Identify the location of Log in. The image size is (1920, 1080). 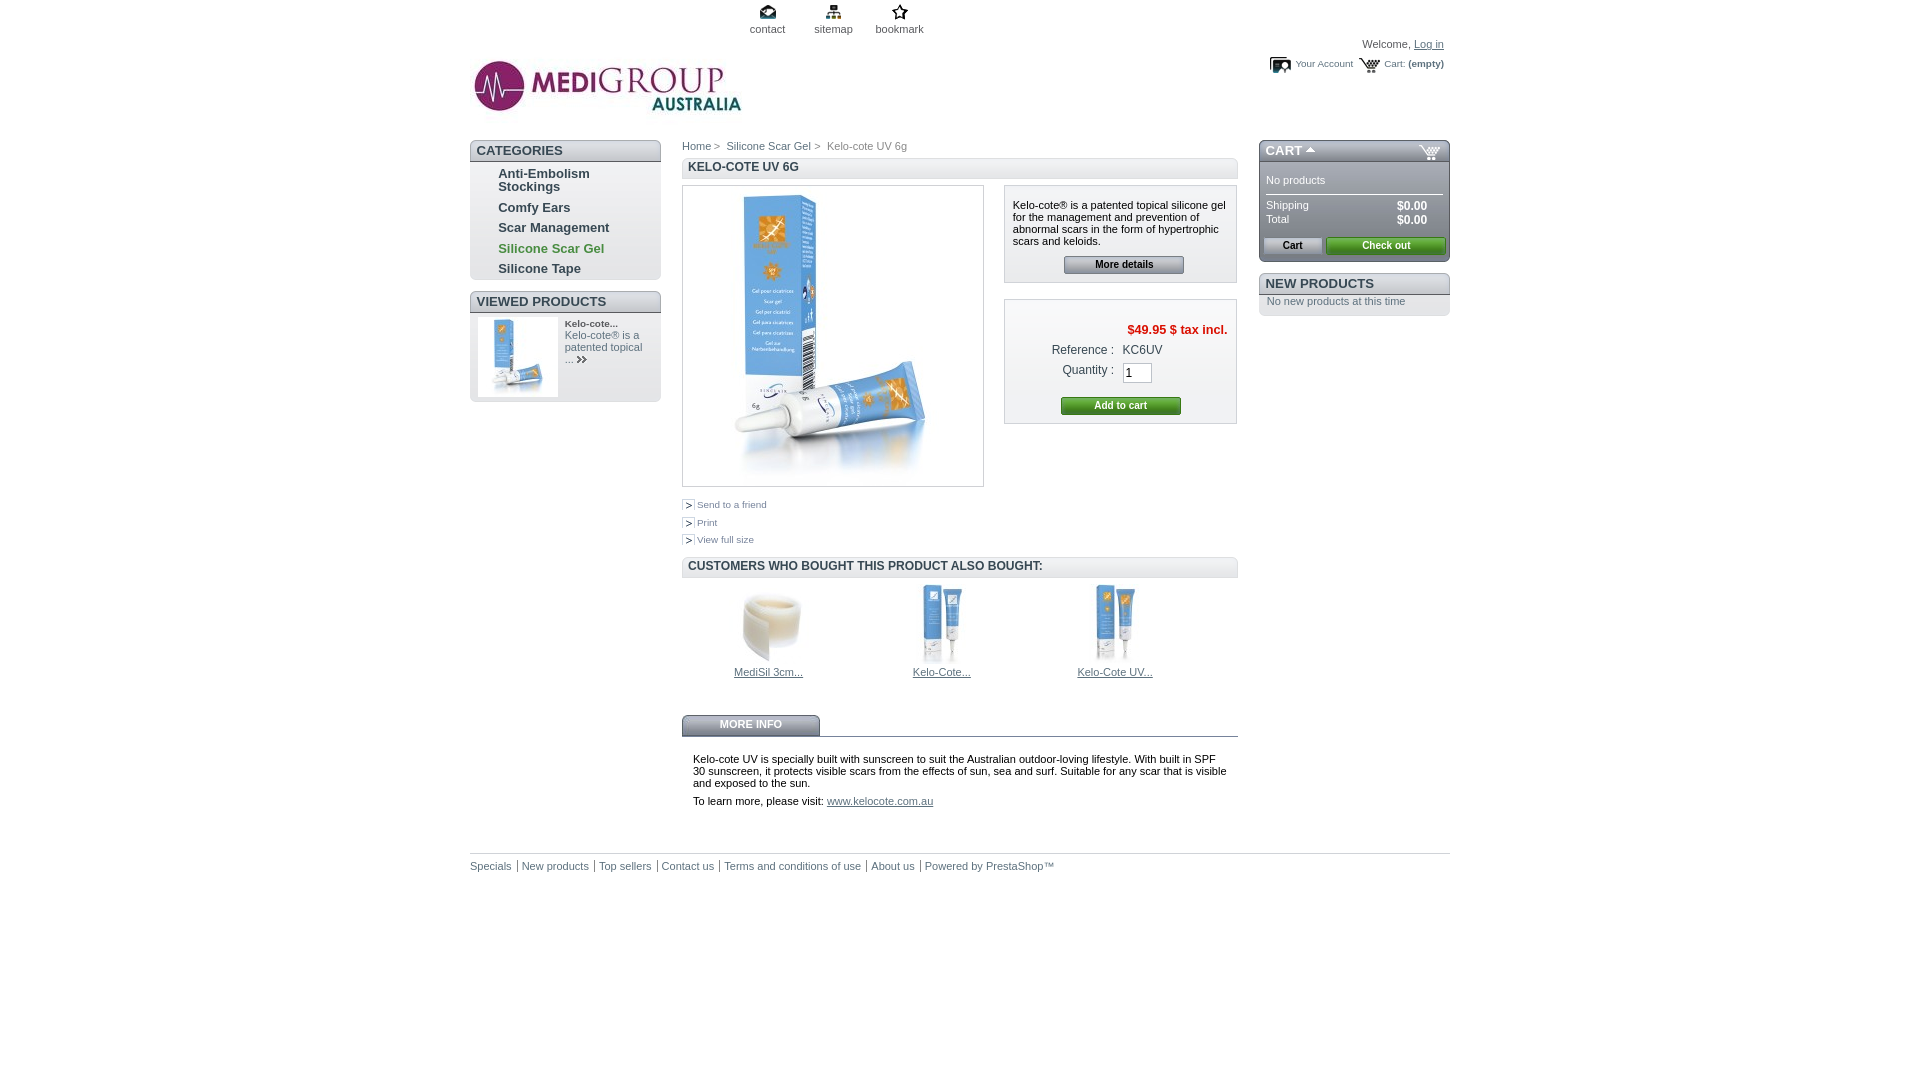
(1429, 44).